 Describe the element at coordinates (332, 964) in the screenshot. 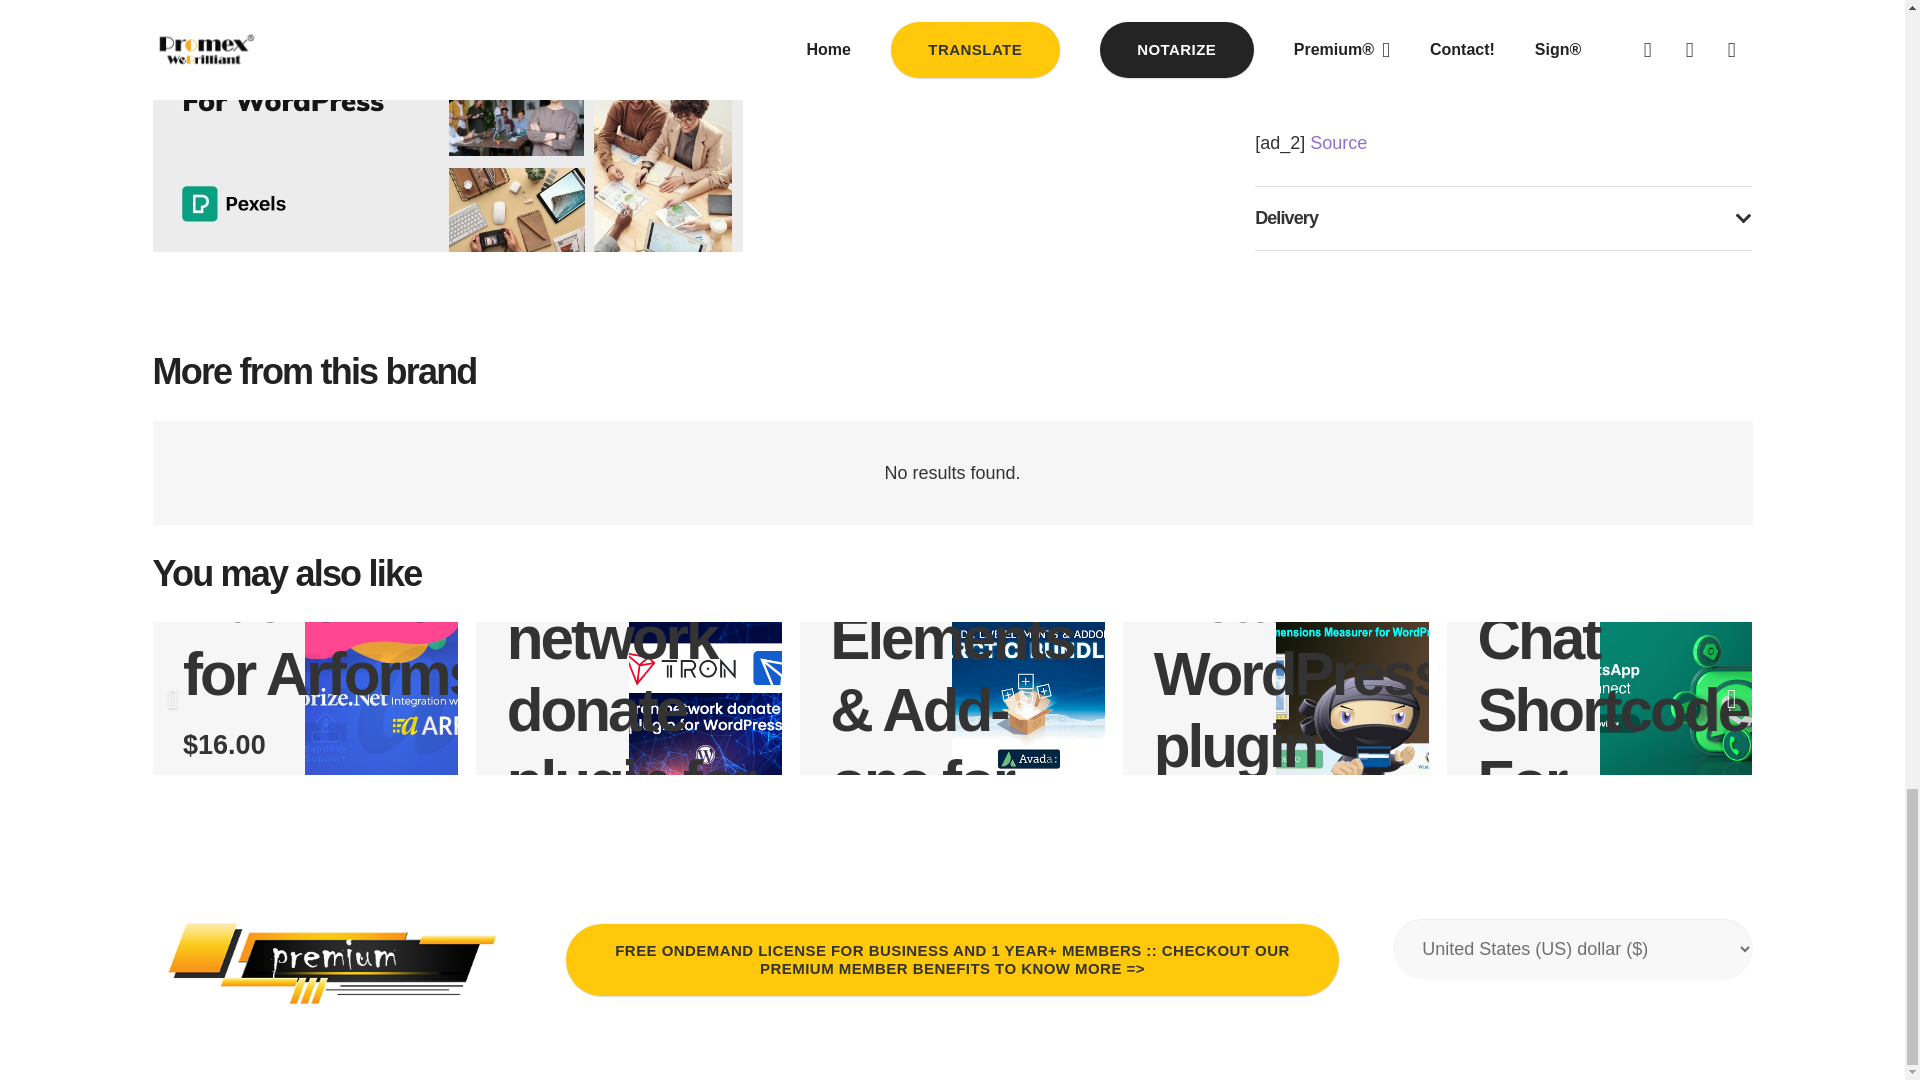

I see `Premium` at that location.